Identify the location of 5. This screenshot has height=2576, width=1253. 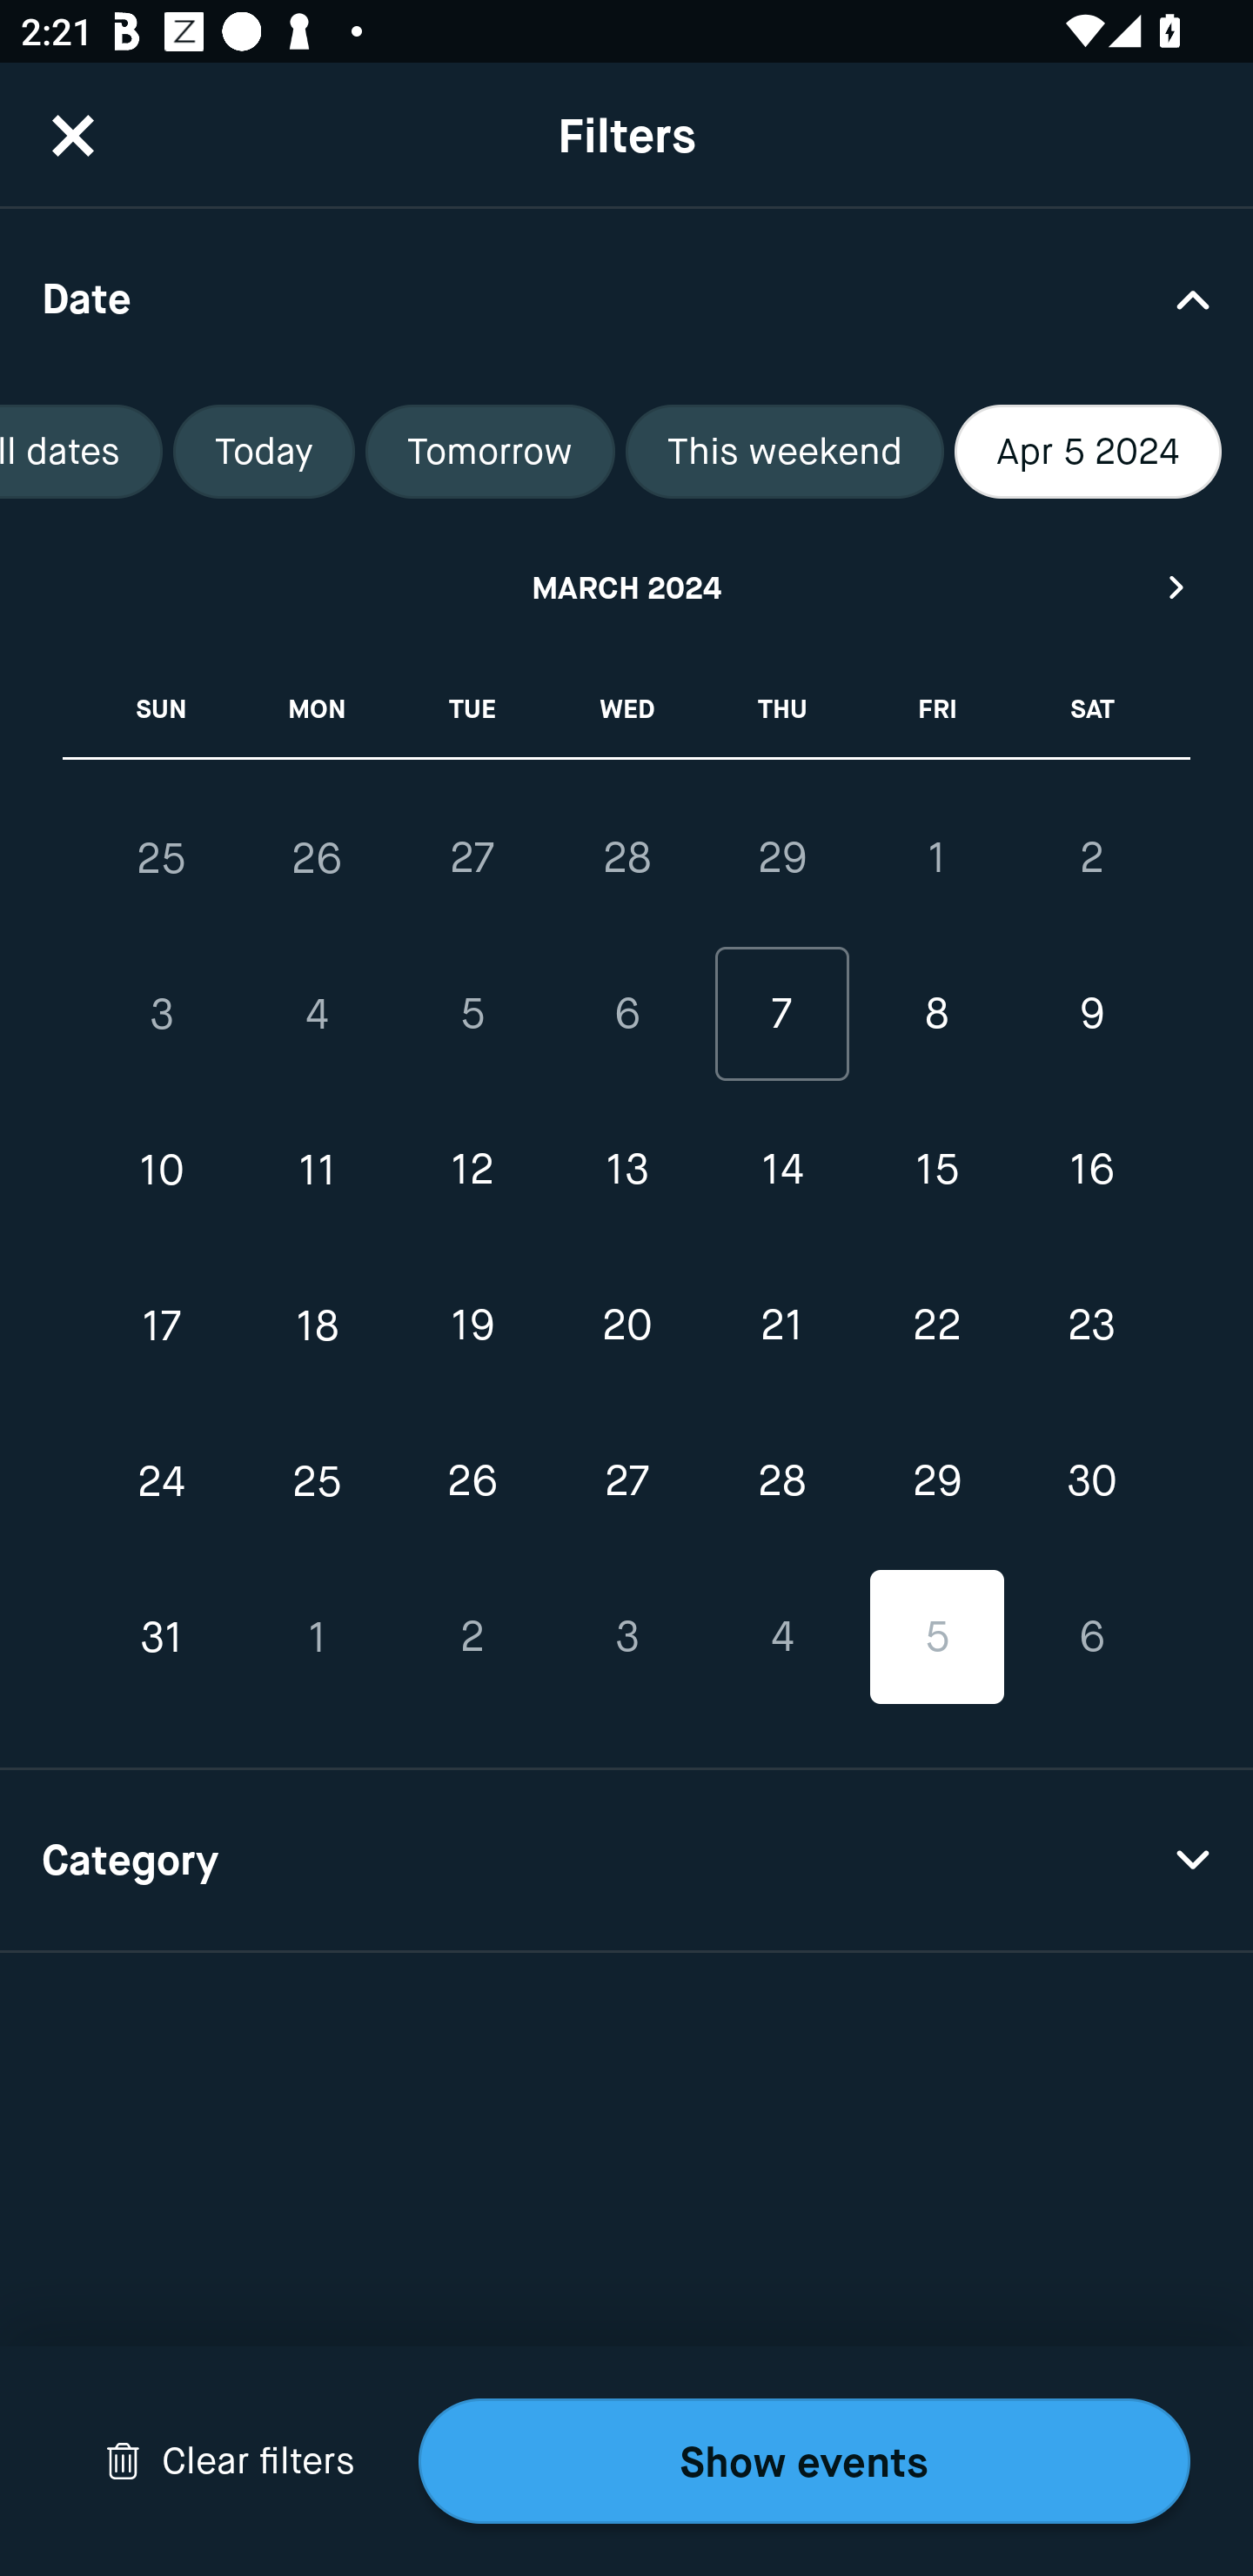
(936, 1636).